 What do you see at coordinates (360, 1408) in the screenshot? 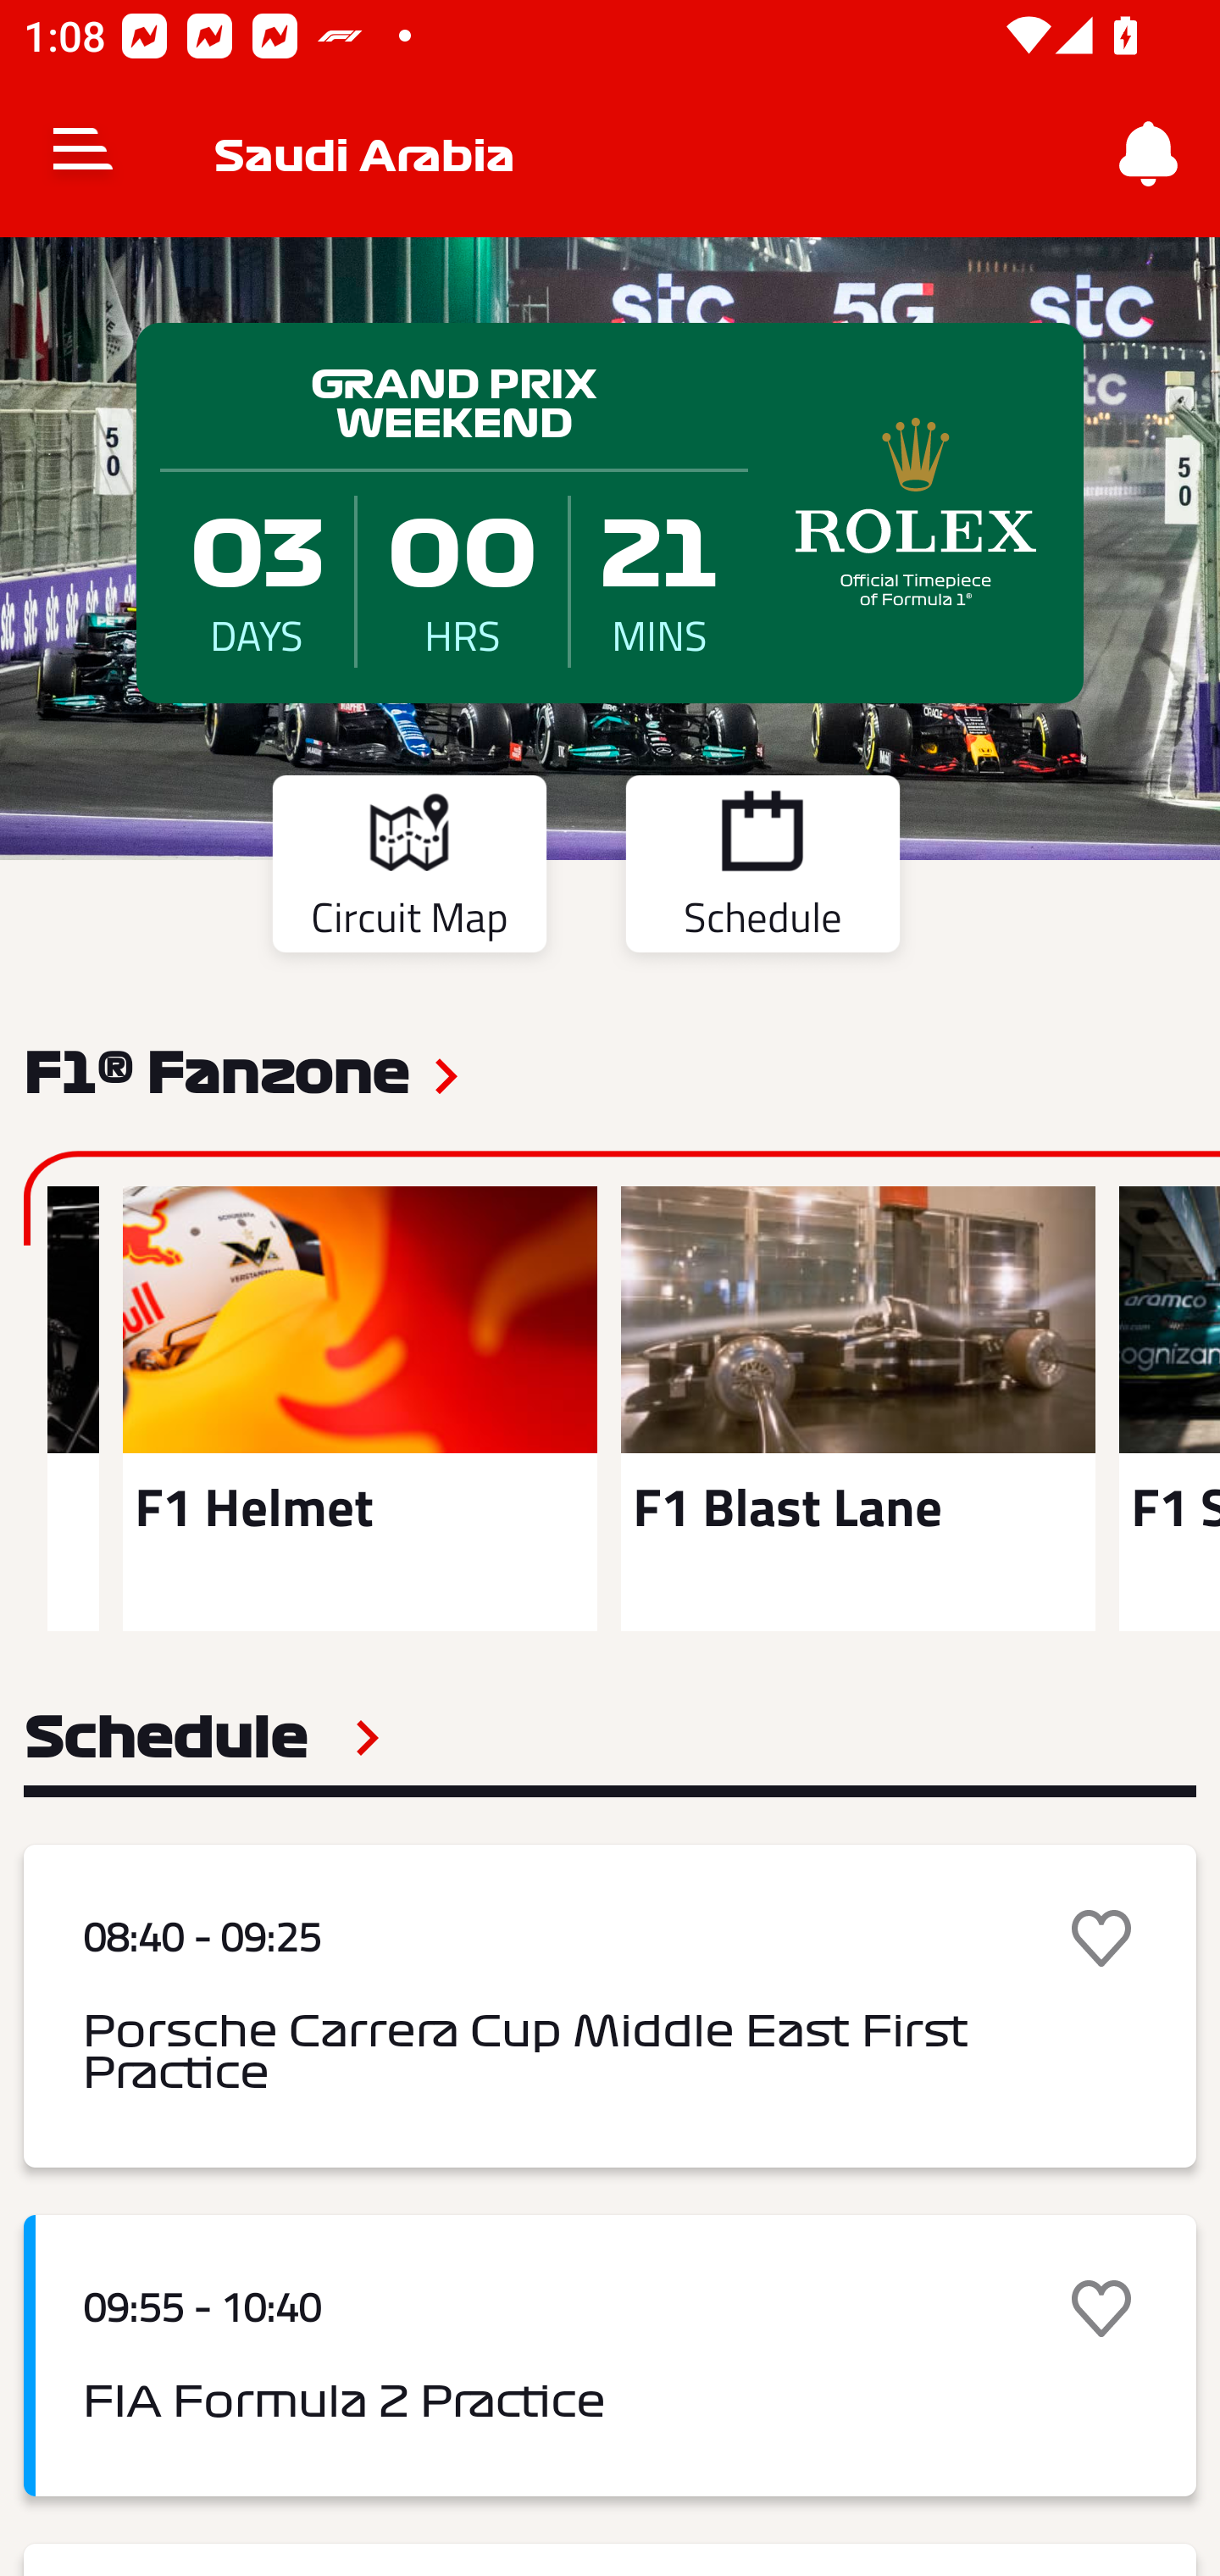
I see `F1 Helmet` at bounding box center [360, 1408].